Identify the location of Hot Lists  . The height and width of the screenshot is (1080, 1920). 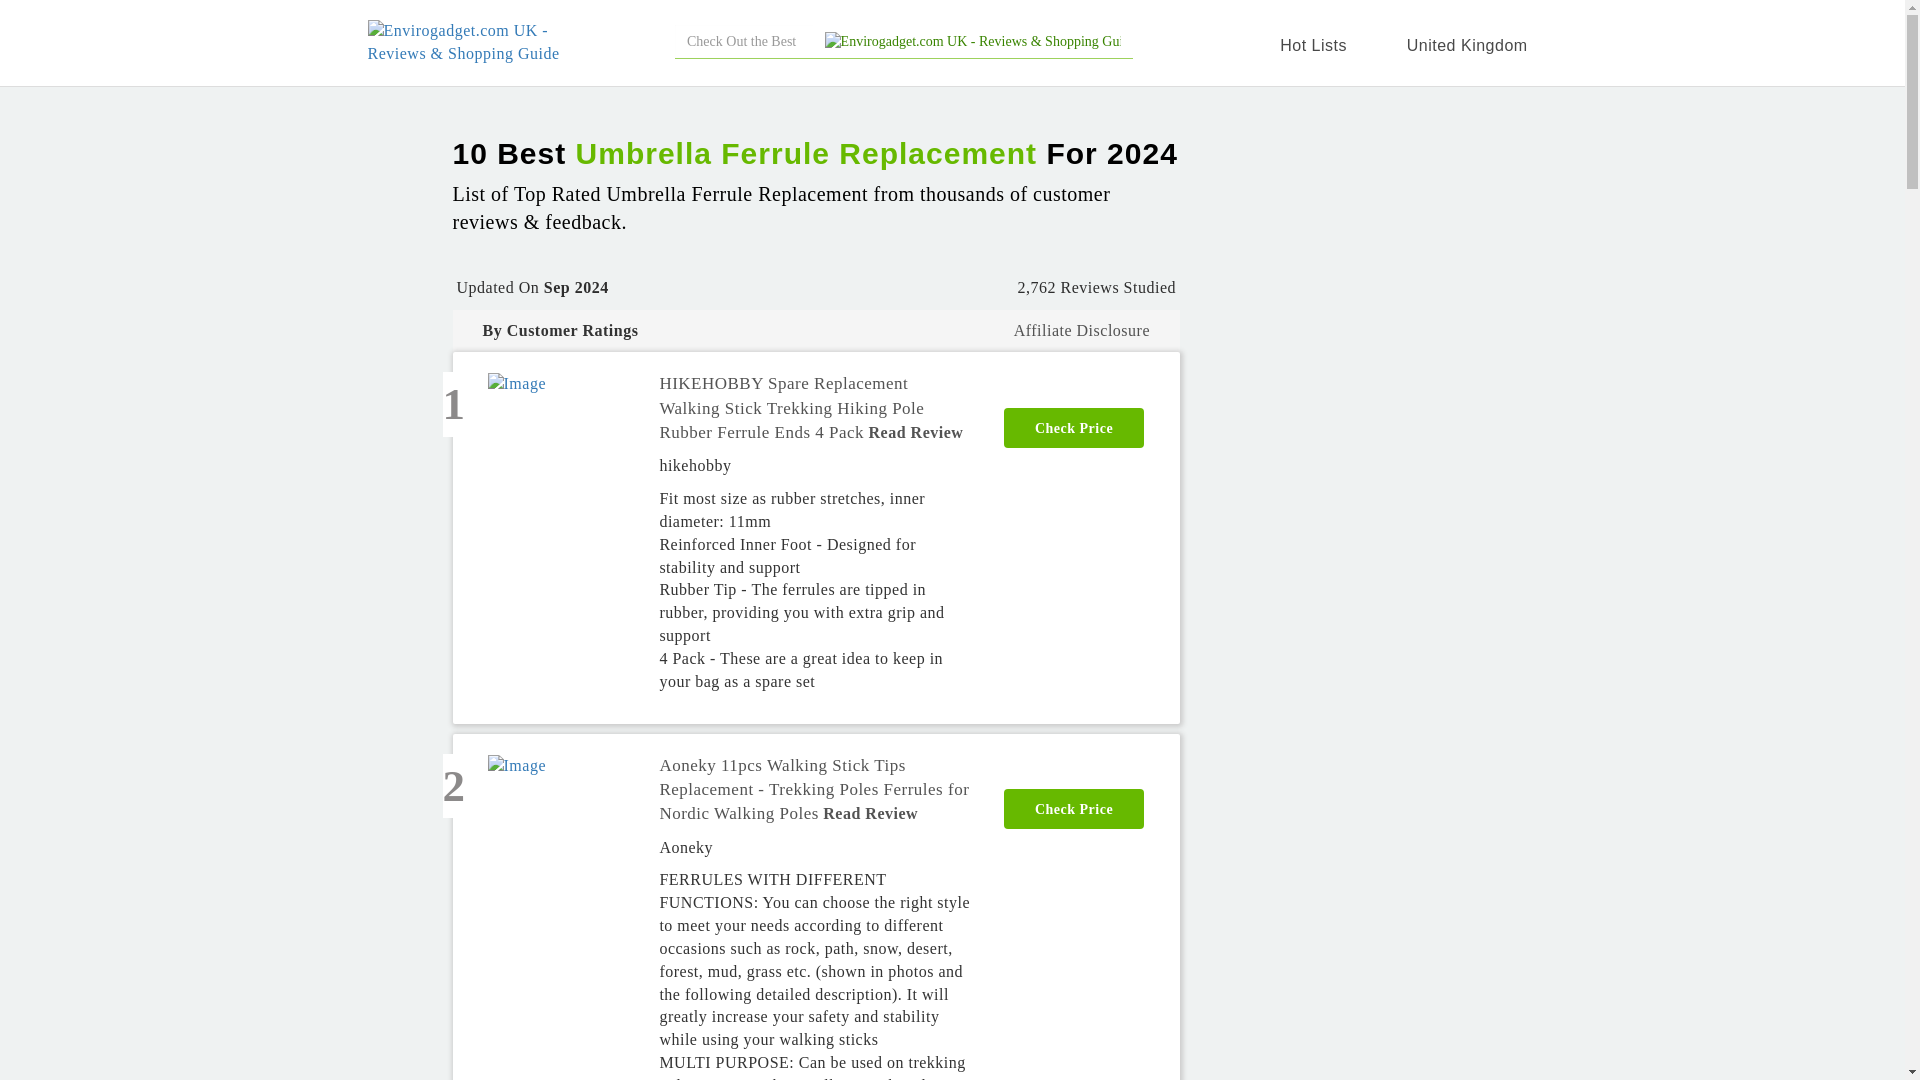
(1318, 45).